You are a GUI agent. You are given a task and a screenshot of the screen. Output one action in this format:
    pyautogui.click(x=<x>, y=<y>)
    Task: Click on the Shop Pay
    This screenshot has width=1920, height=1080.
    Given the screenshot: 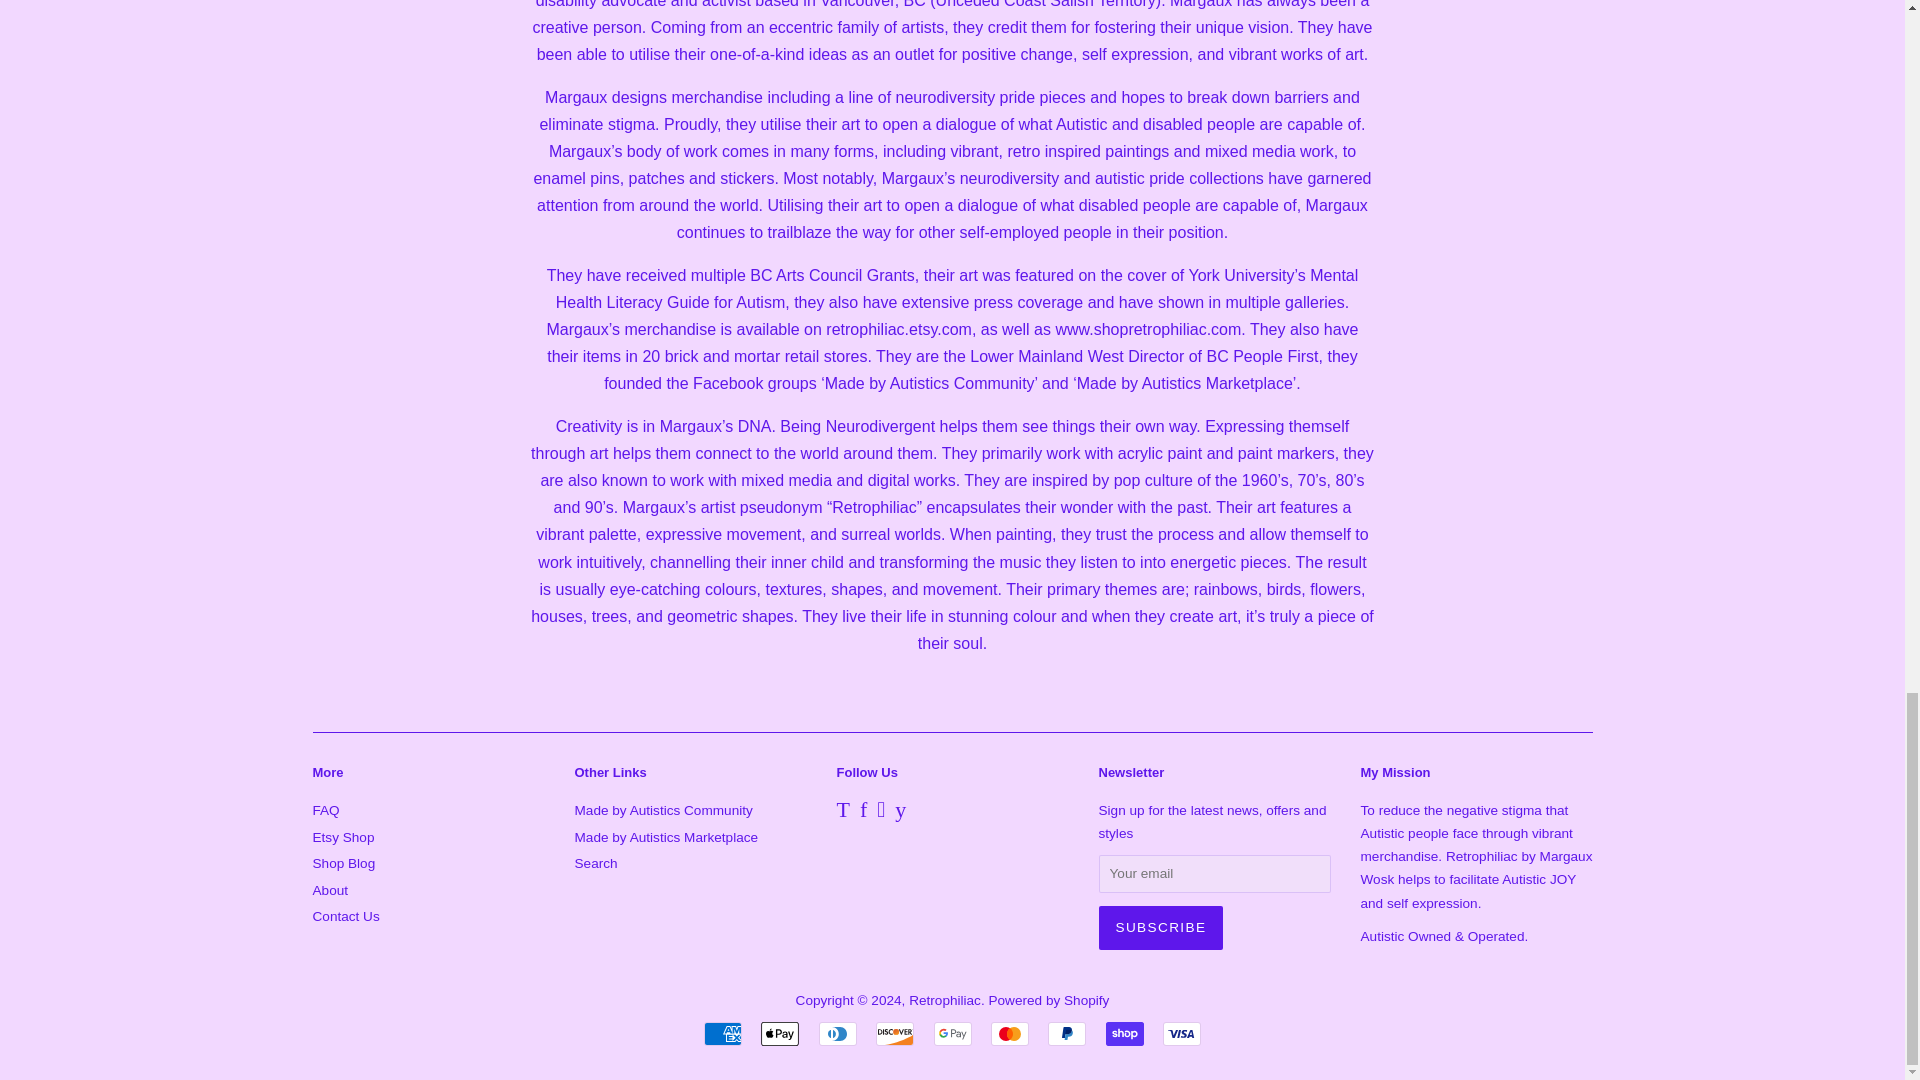 What is the action you would take?
    pyautogui.click(x=1124, y=1034)
    